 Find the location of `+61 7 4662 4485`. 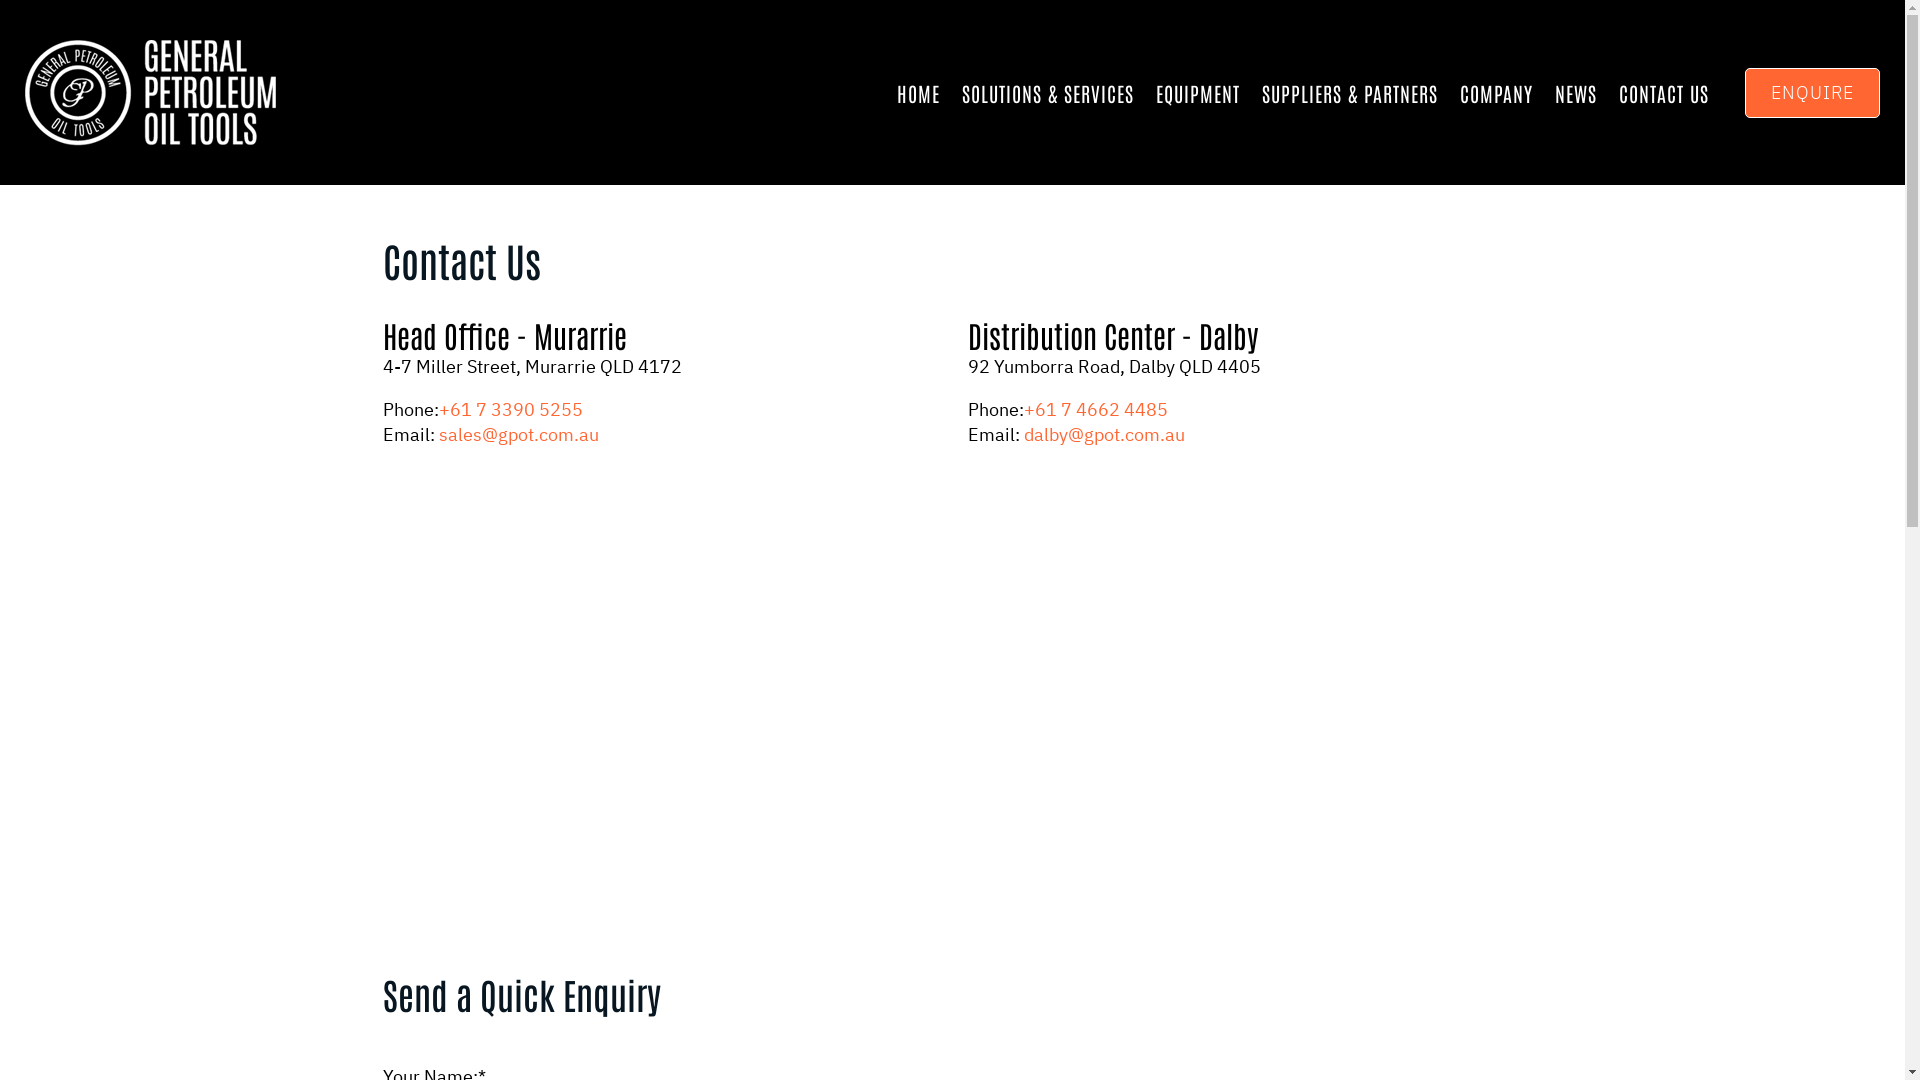

+61 7 4662 4485 is located at coordinates (1096, 410).